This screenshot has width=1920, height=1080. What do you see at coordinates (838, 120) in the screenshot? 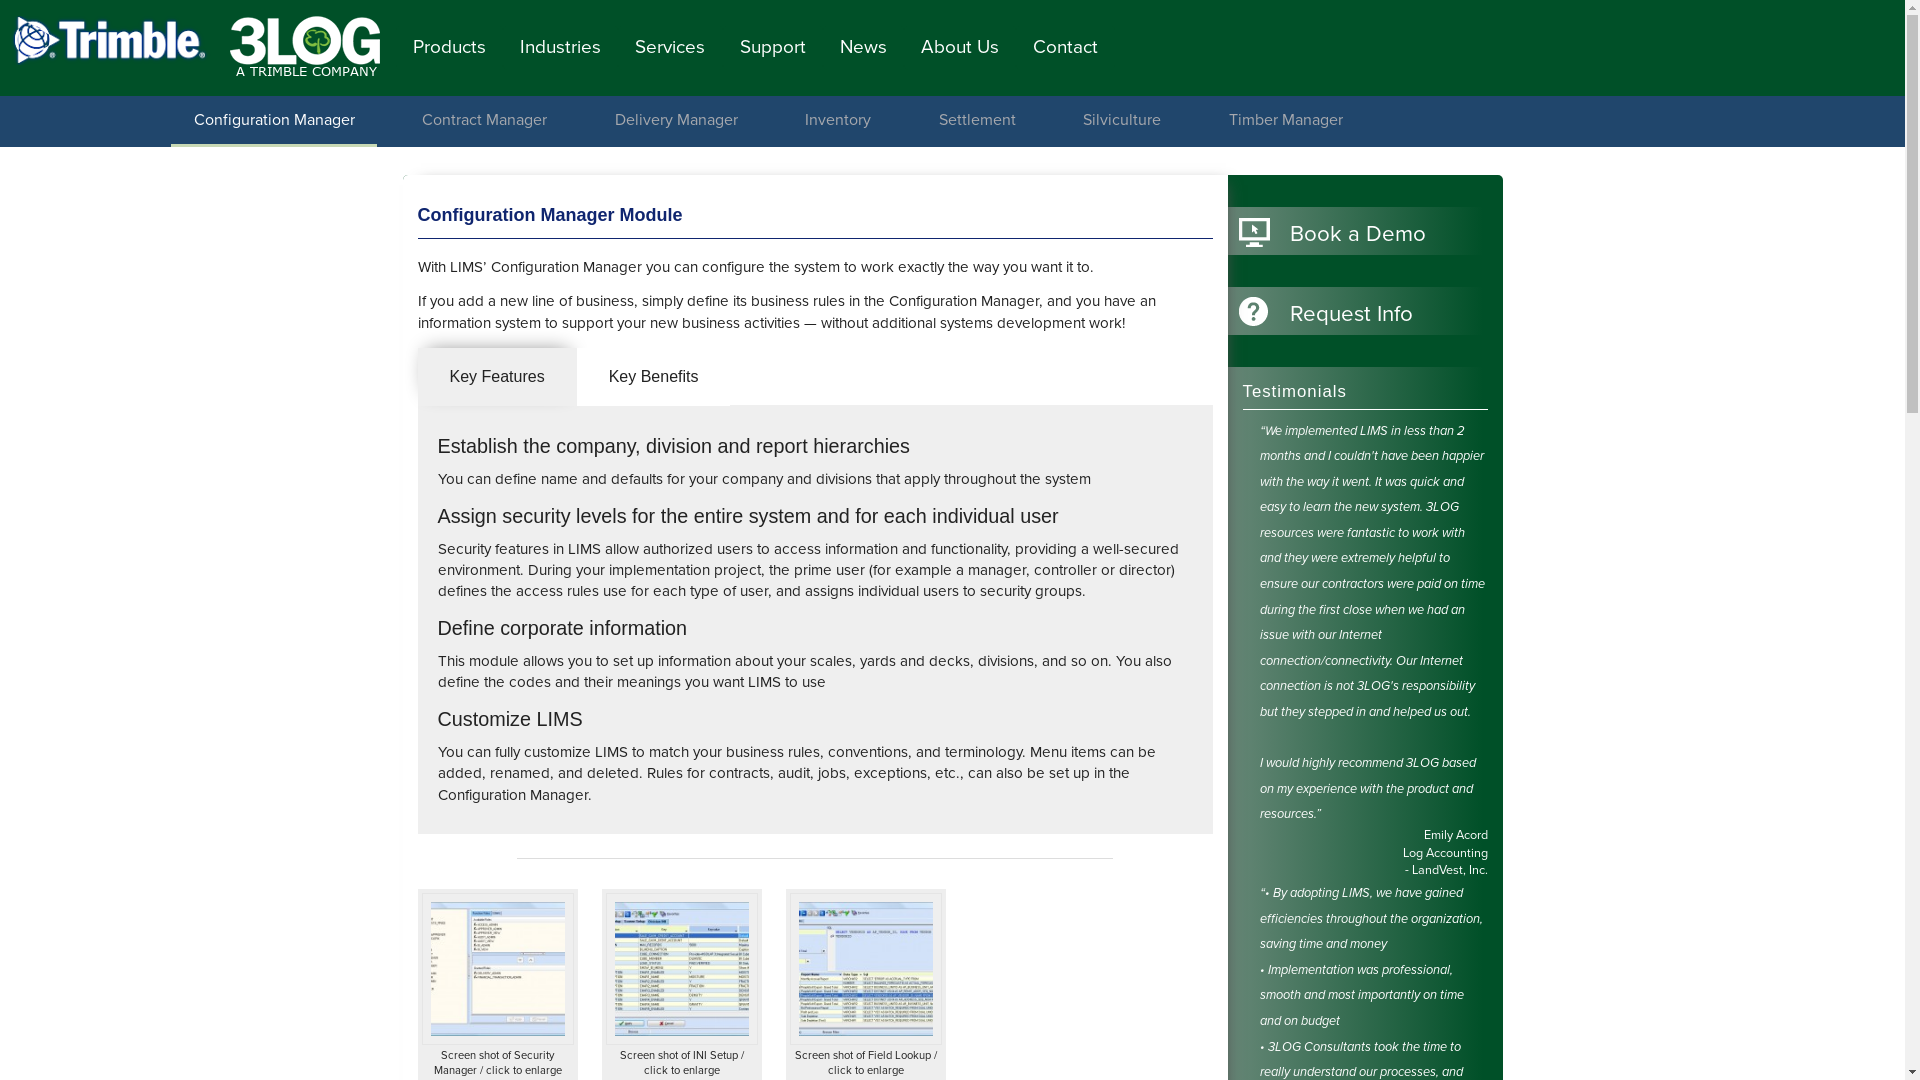
I see `Inventory` at bounding box center [838, 120].